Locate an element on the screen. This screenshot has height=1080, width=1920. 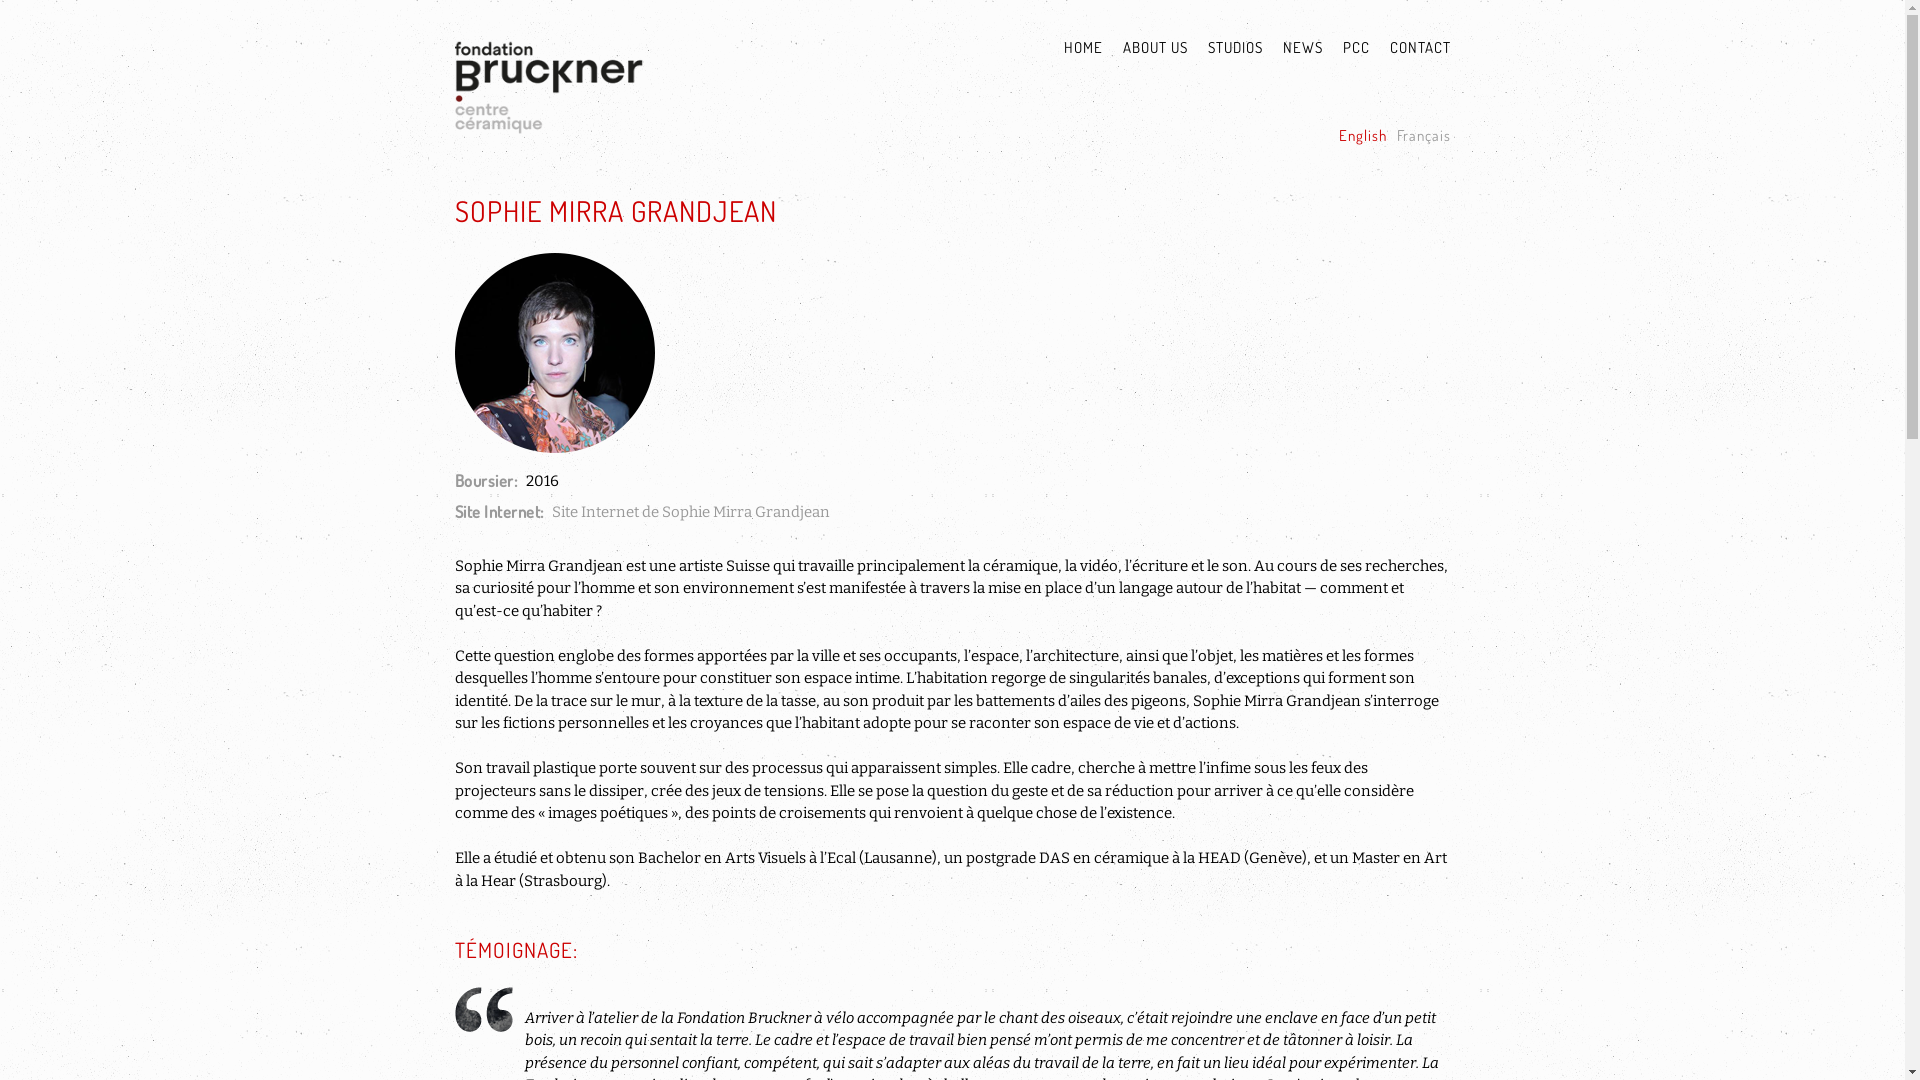
Skip to main content is located at coordinates (952, 3).